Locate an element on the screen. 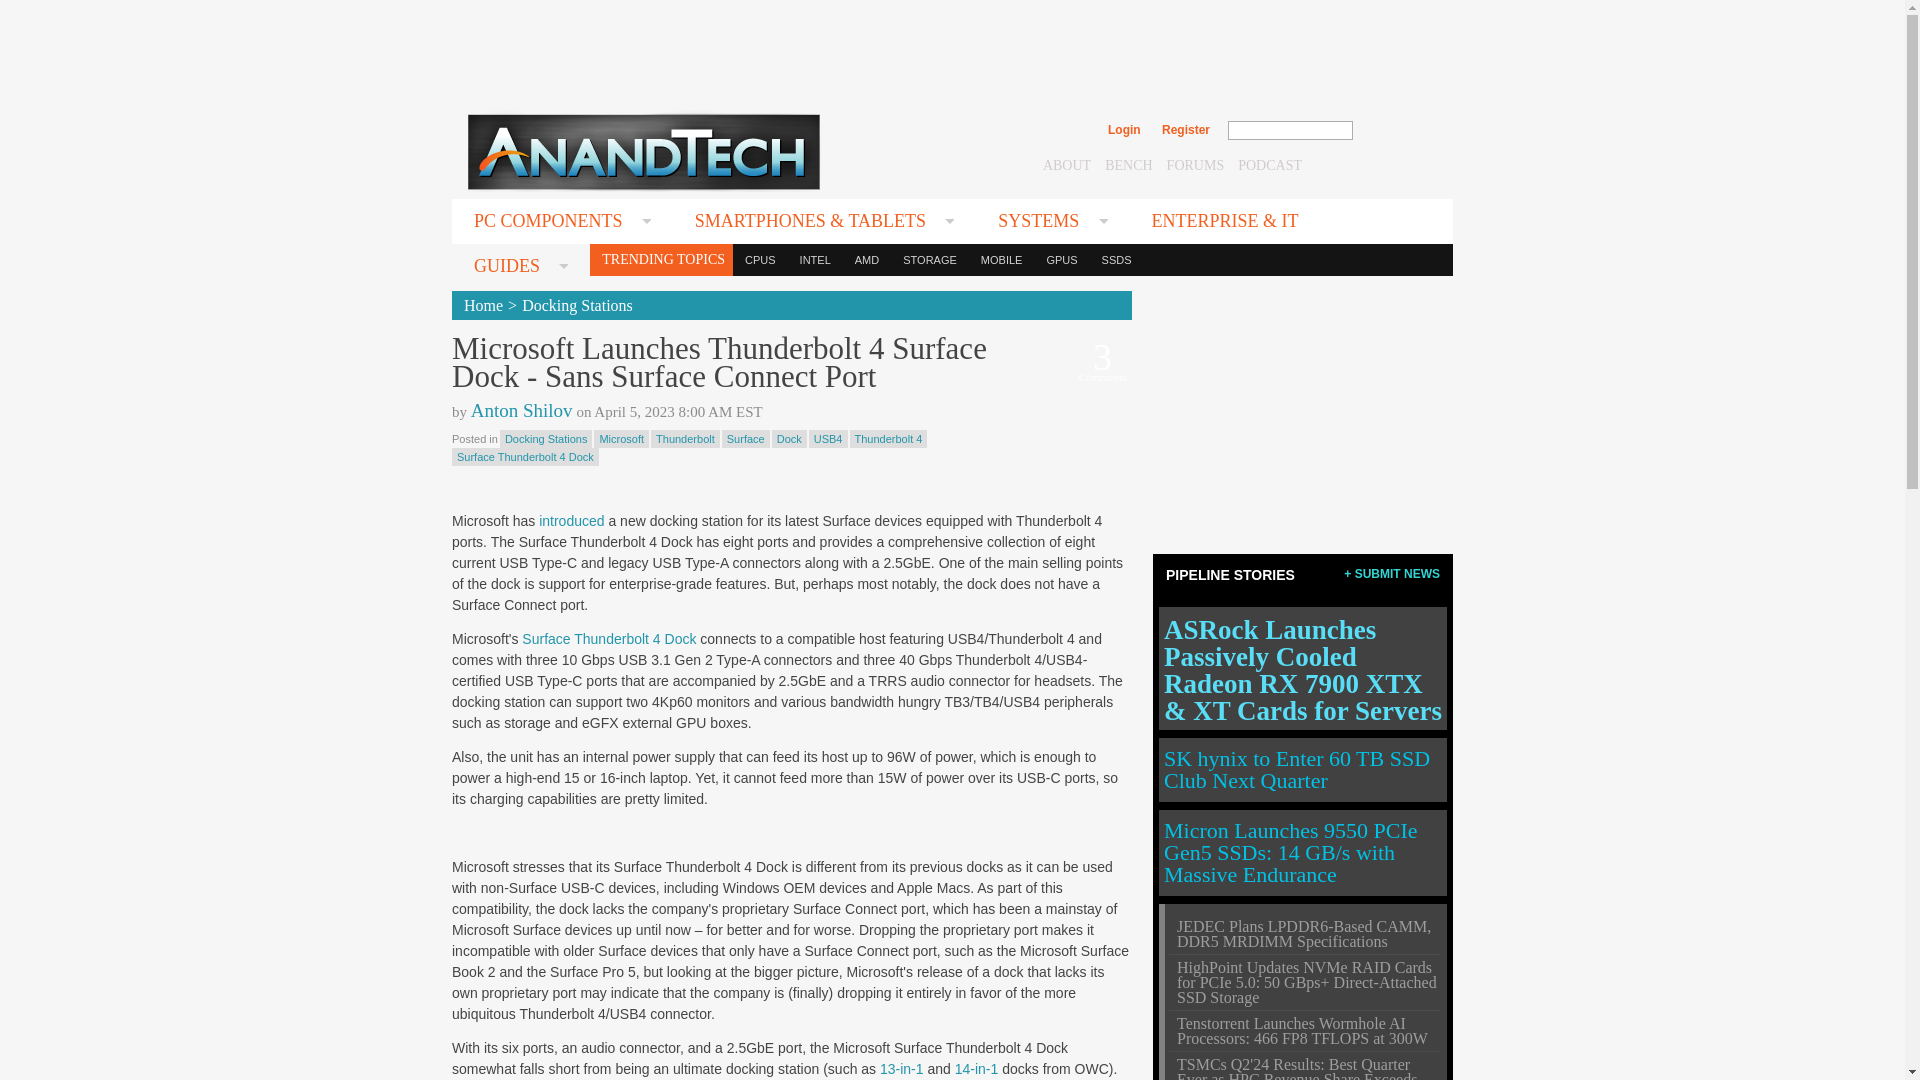 The width and height of the screenshot is (1920, 1080). FORUMS is located at coordinates (1196, 164).